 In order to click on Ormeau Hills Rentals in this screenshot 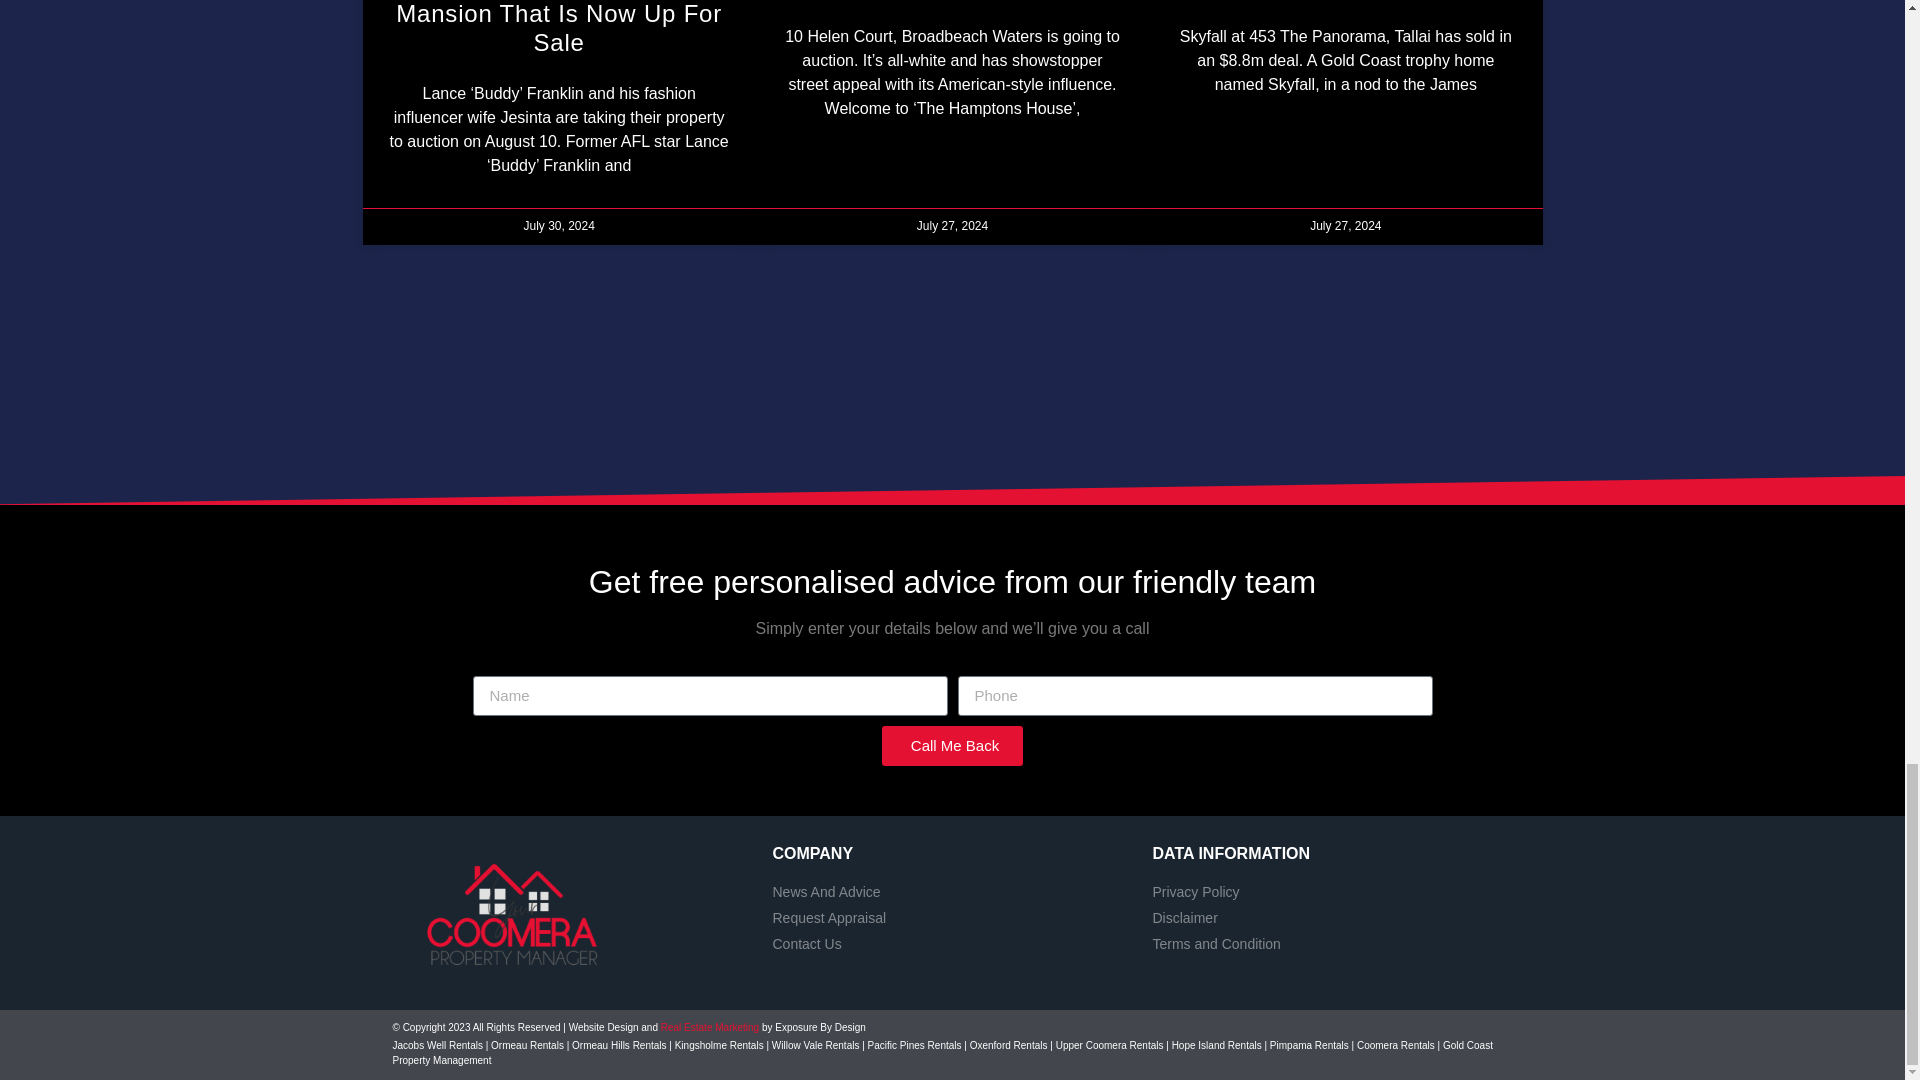, I will do `click(619, 1045)`.